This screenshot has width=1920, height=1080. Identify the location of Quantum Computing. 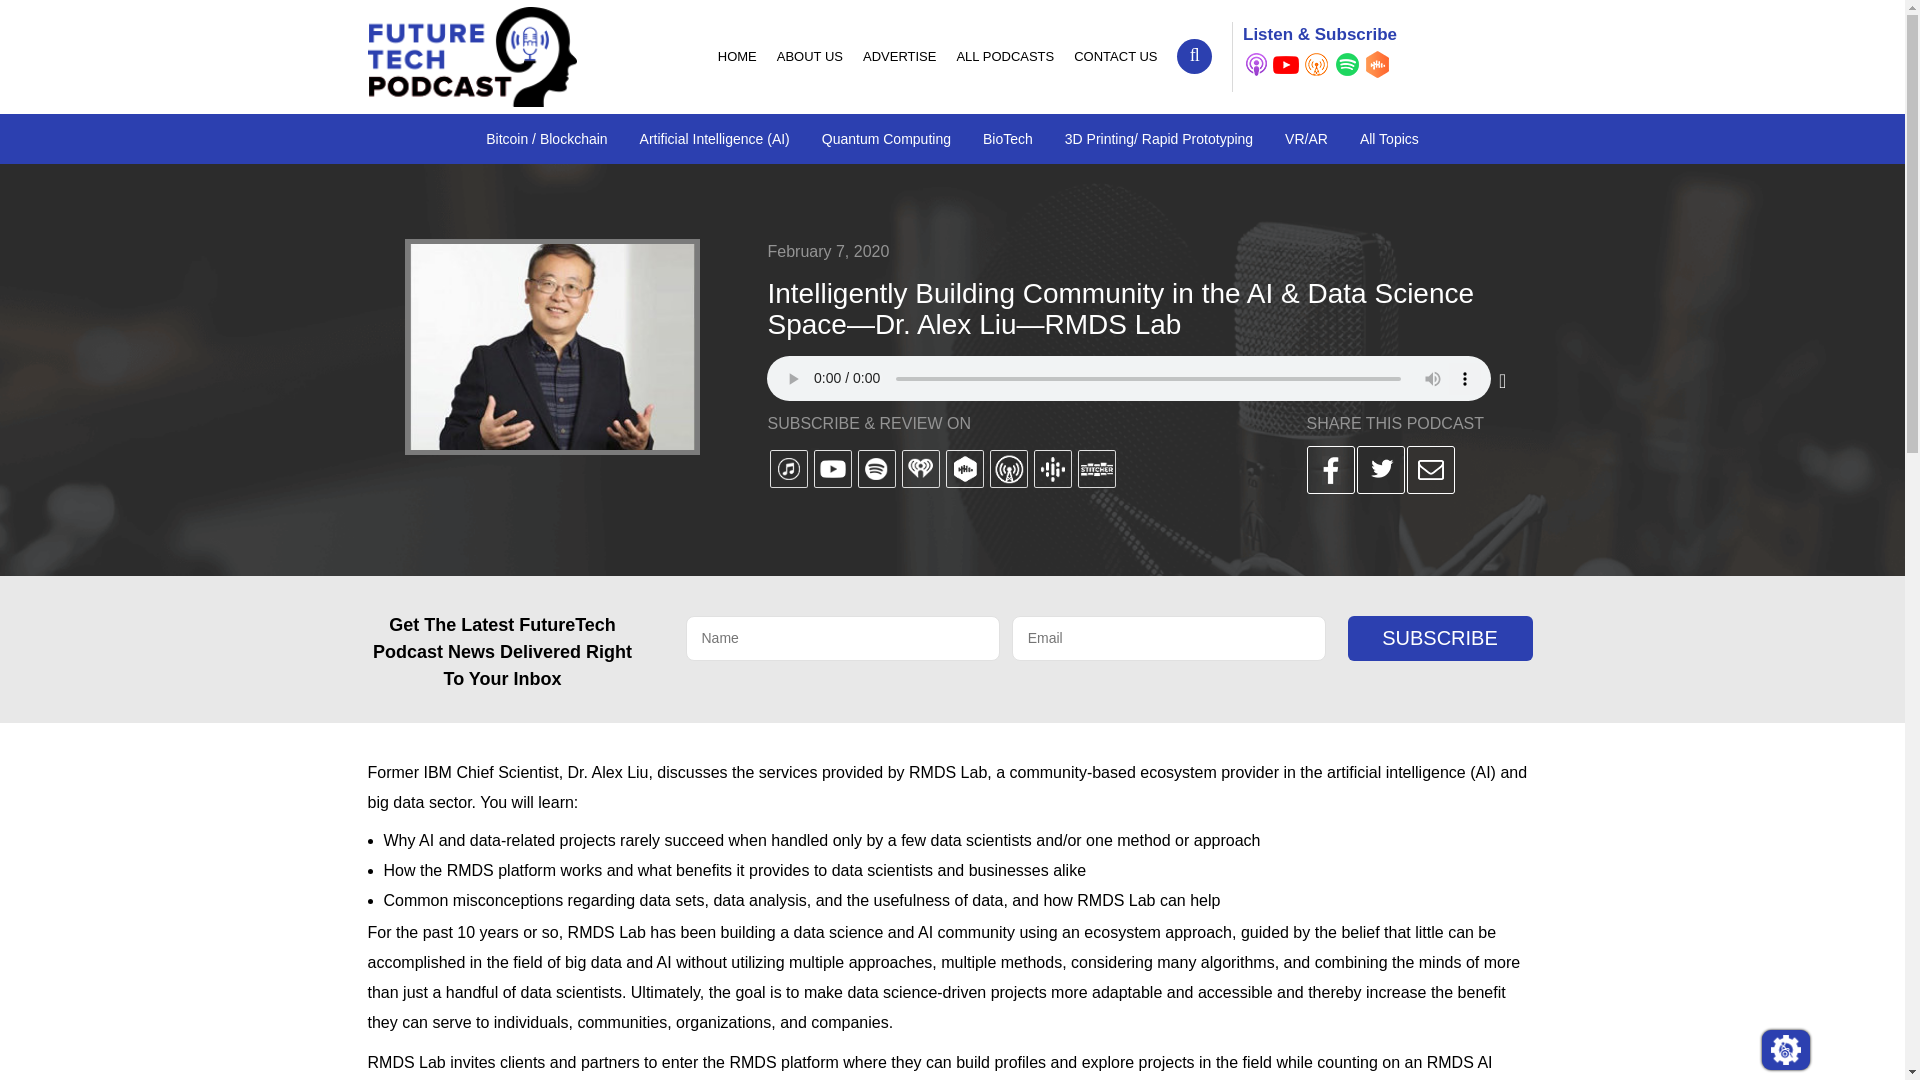
(886, 139).